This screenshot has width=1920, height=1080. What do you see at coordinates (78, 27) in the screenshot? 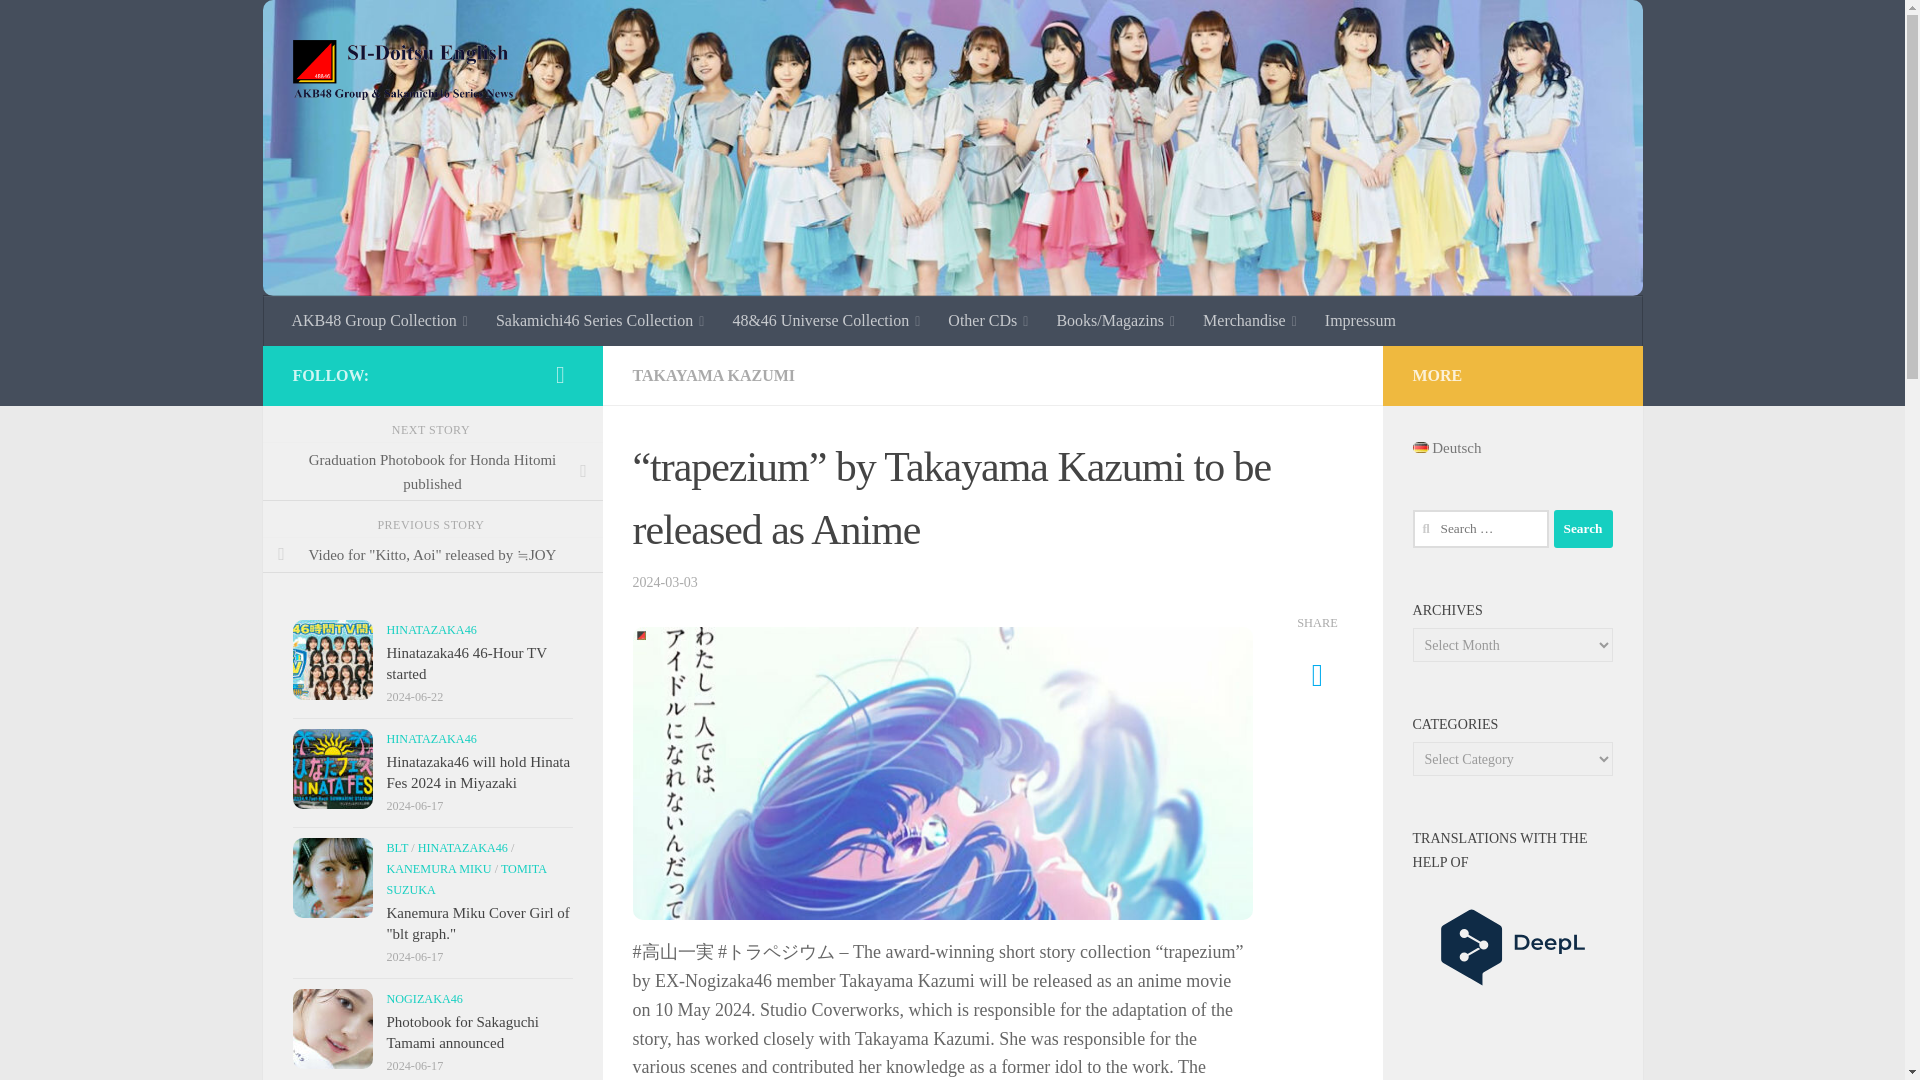
I see `Skip to content` at bounding box center [78, 27].